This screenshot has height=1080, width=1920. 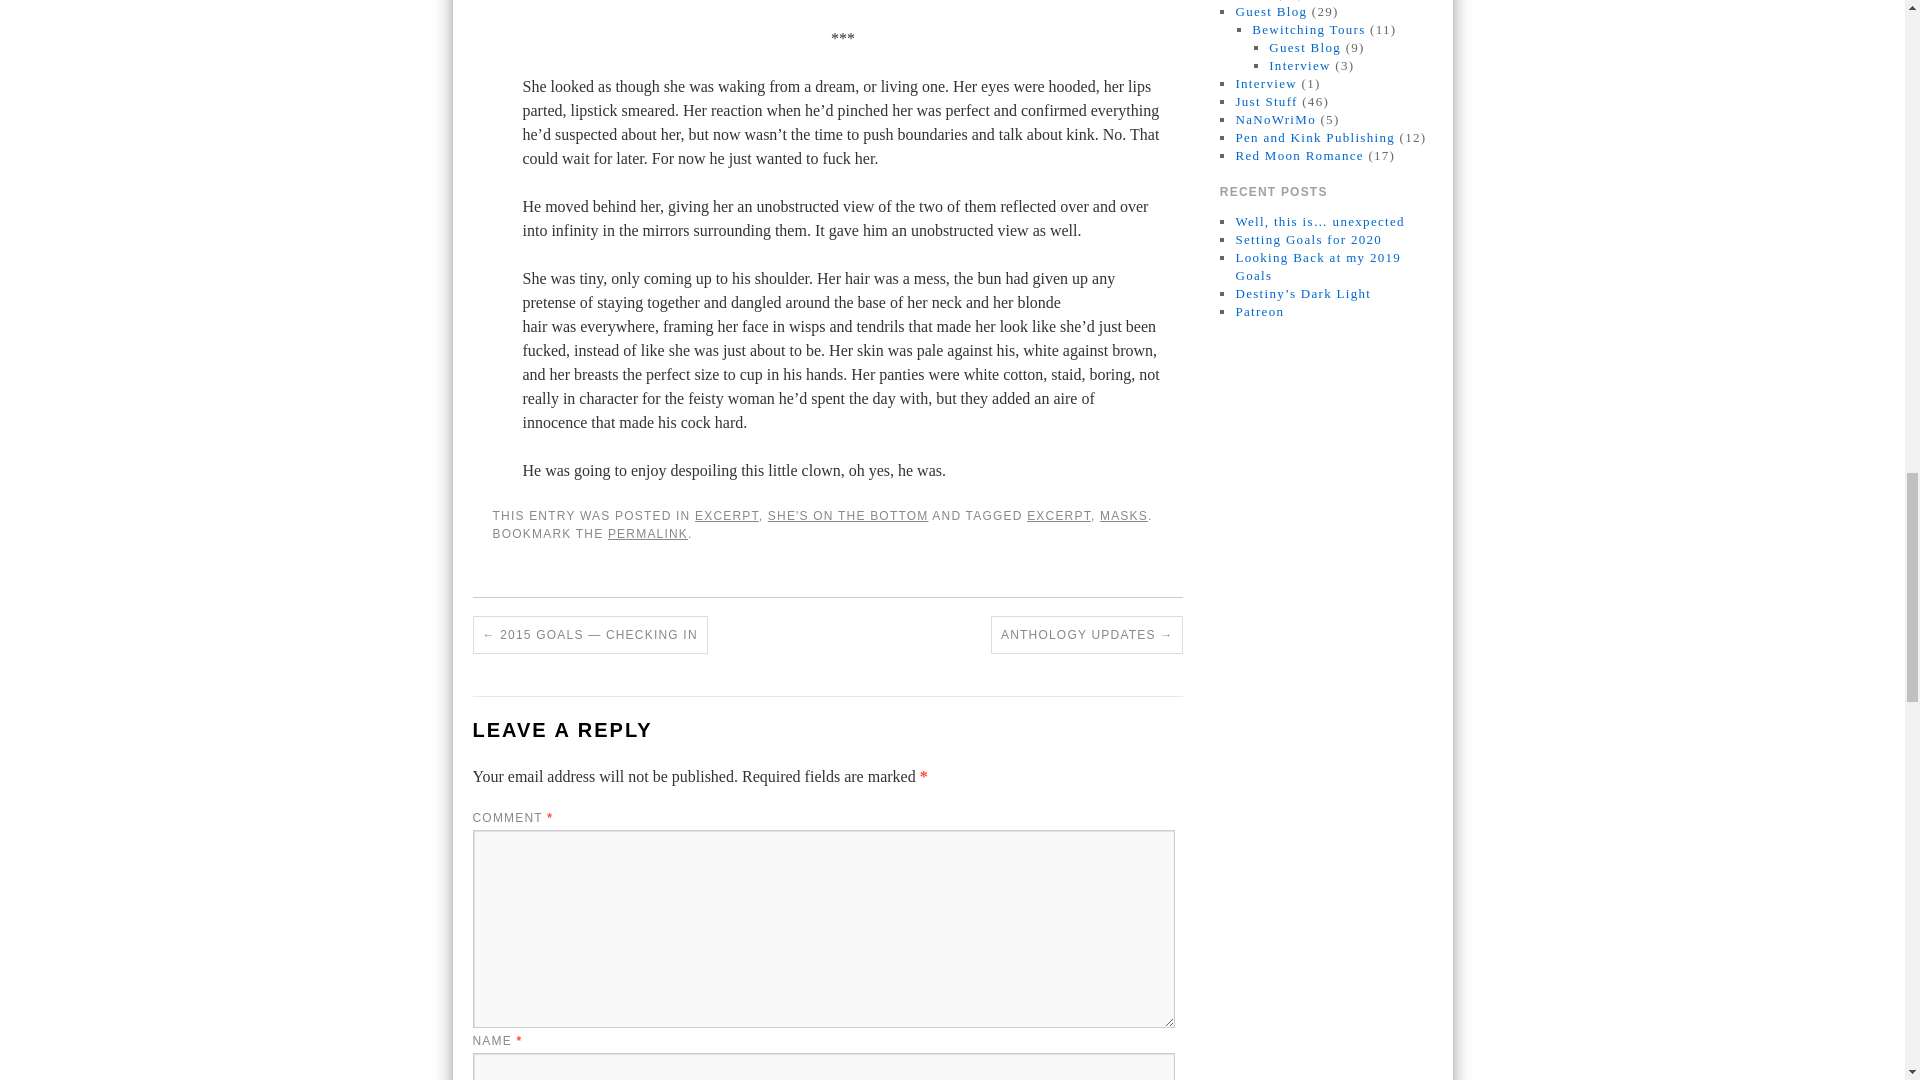 What do you see at coordinates (1058, 515) in the screenshot?
I see `EXCERPT` at bounding box center [1058, 515].